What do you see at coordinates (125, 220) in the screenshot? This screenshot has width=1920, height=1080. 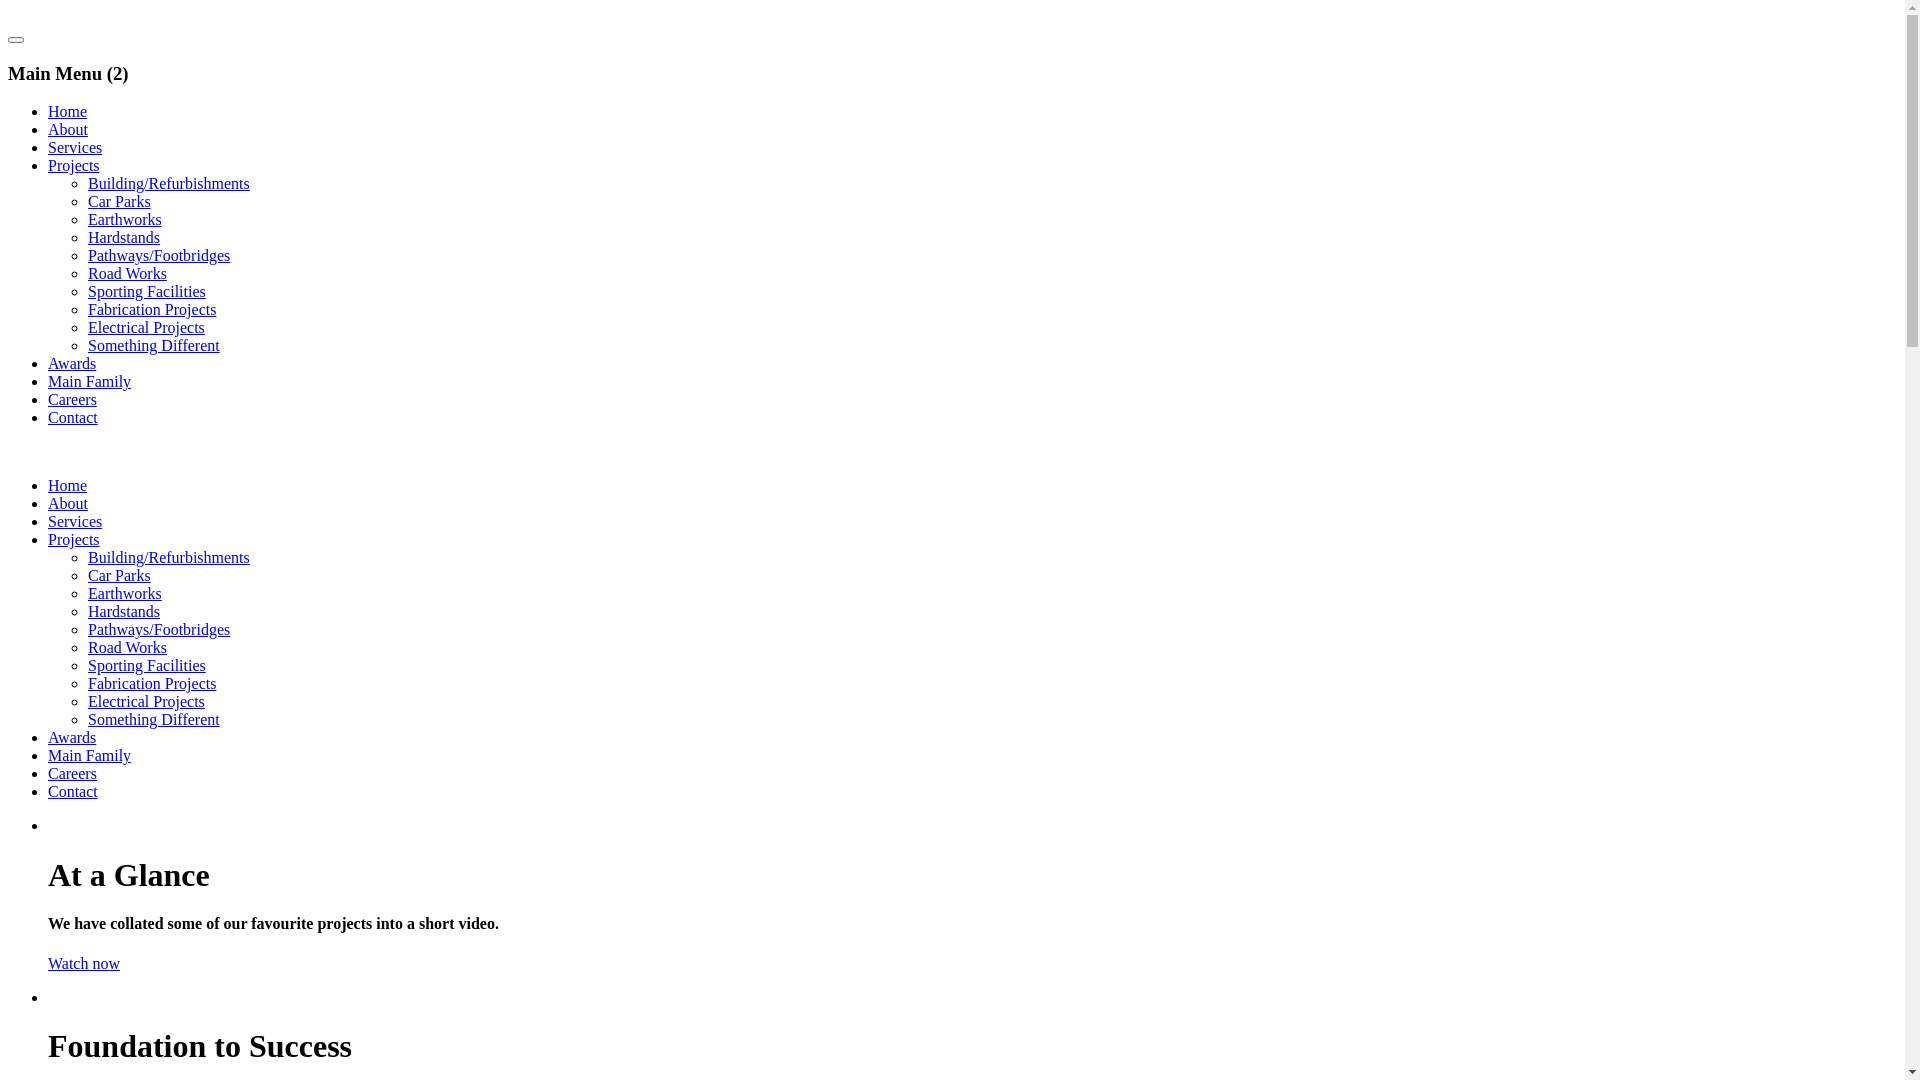 I see `Earthworks` at bounding box center [125, 220].